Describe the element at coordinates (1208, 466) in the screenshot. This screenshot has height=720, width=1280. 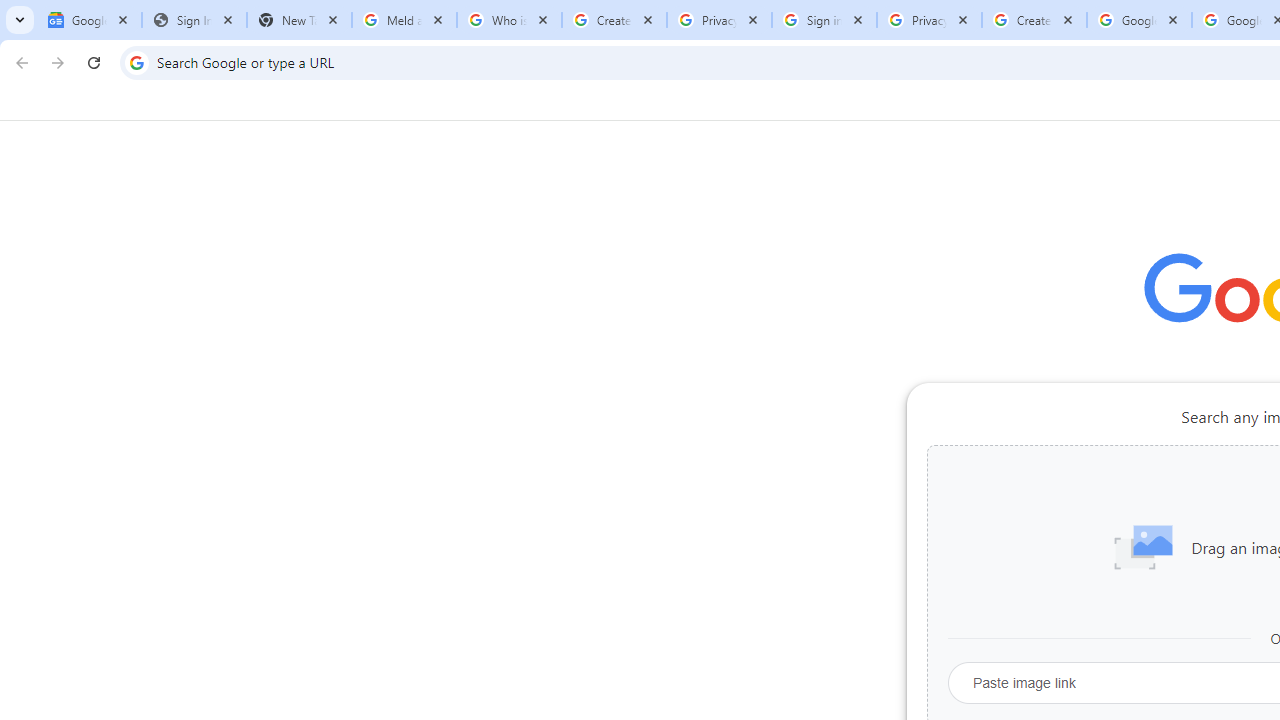
I see `More actions for Chrome Web Store shortcut` at that location.